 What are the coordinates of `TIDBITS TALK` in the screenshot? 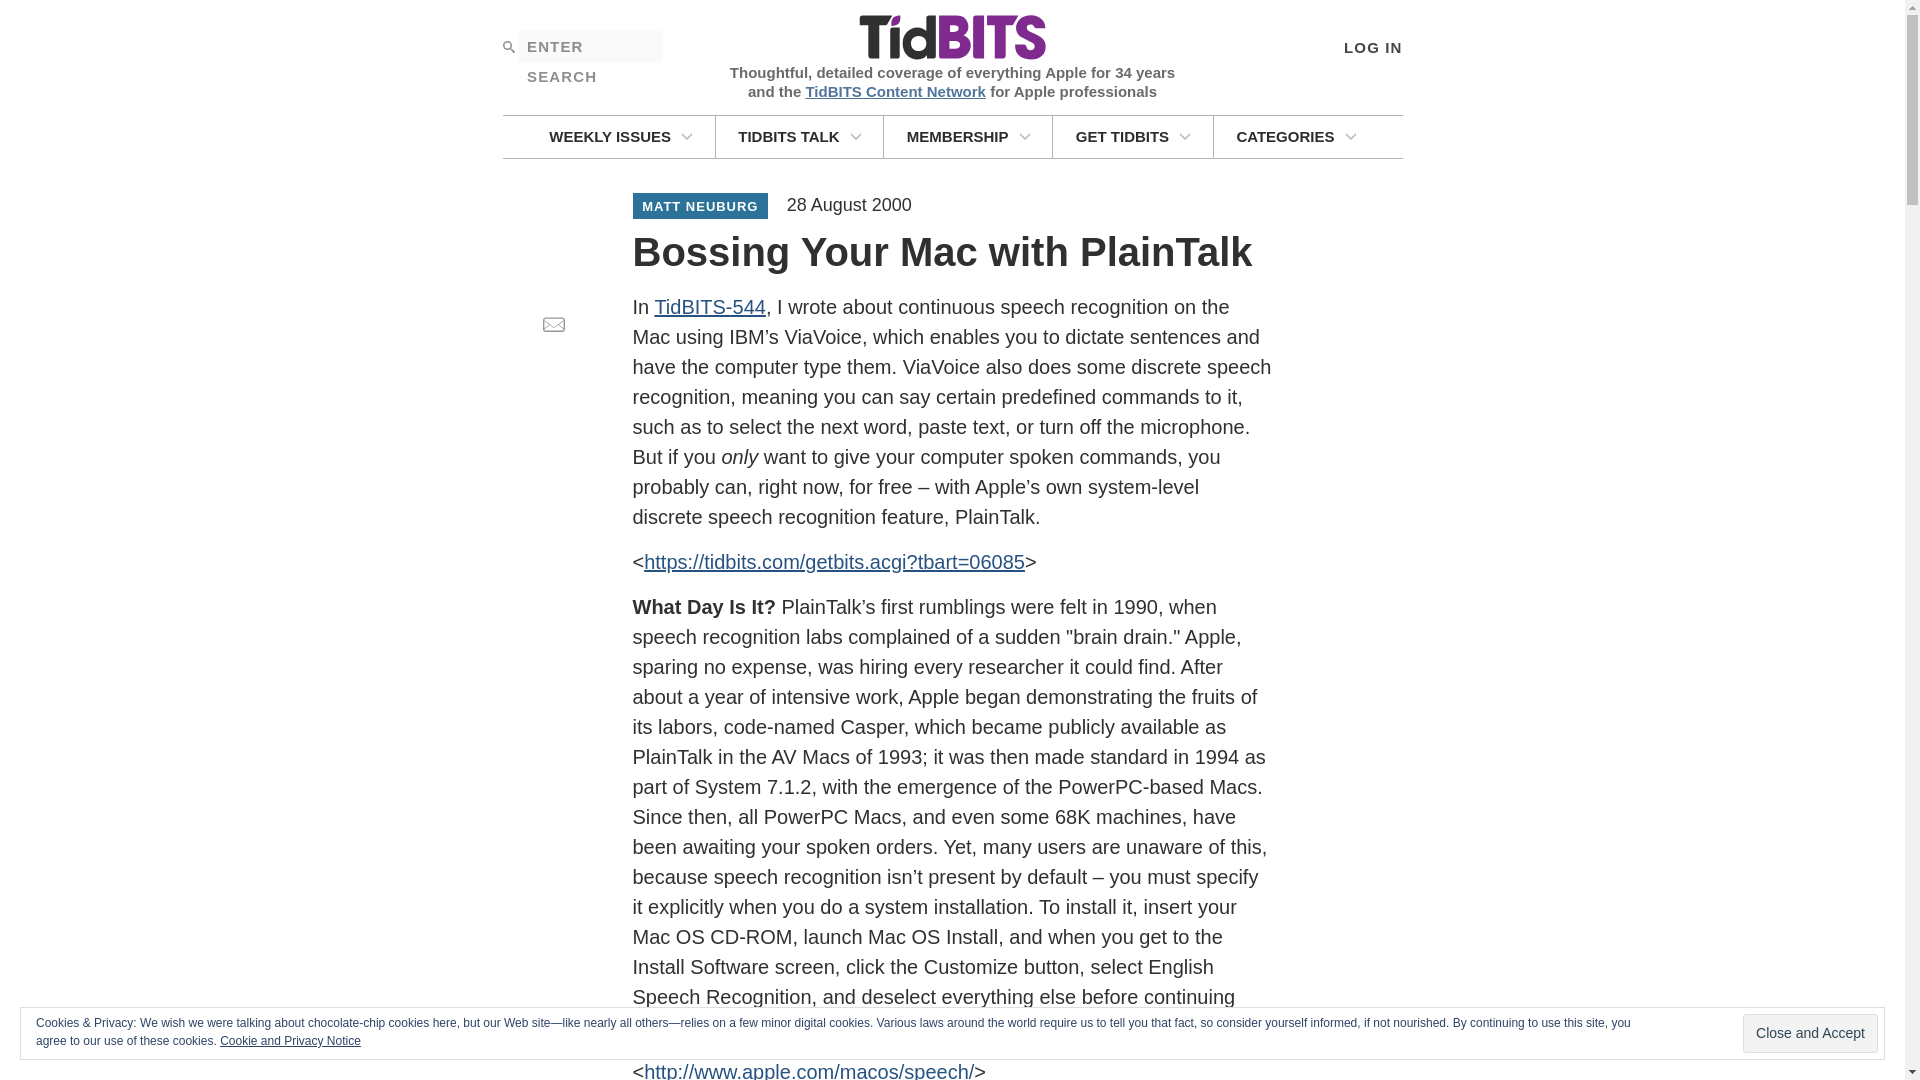 It's located at (800, 136).